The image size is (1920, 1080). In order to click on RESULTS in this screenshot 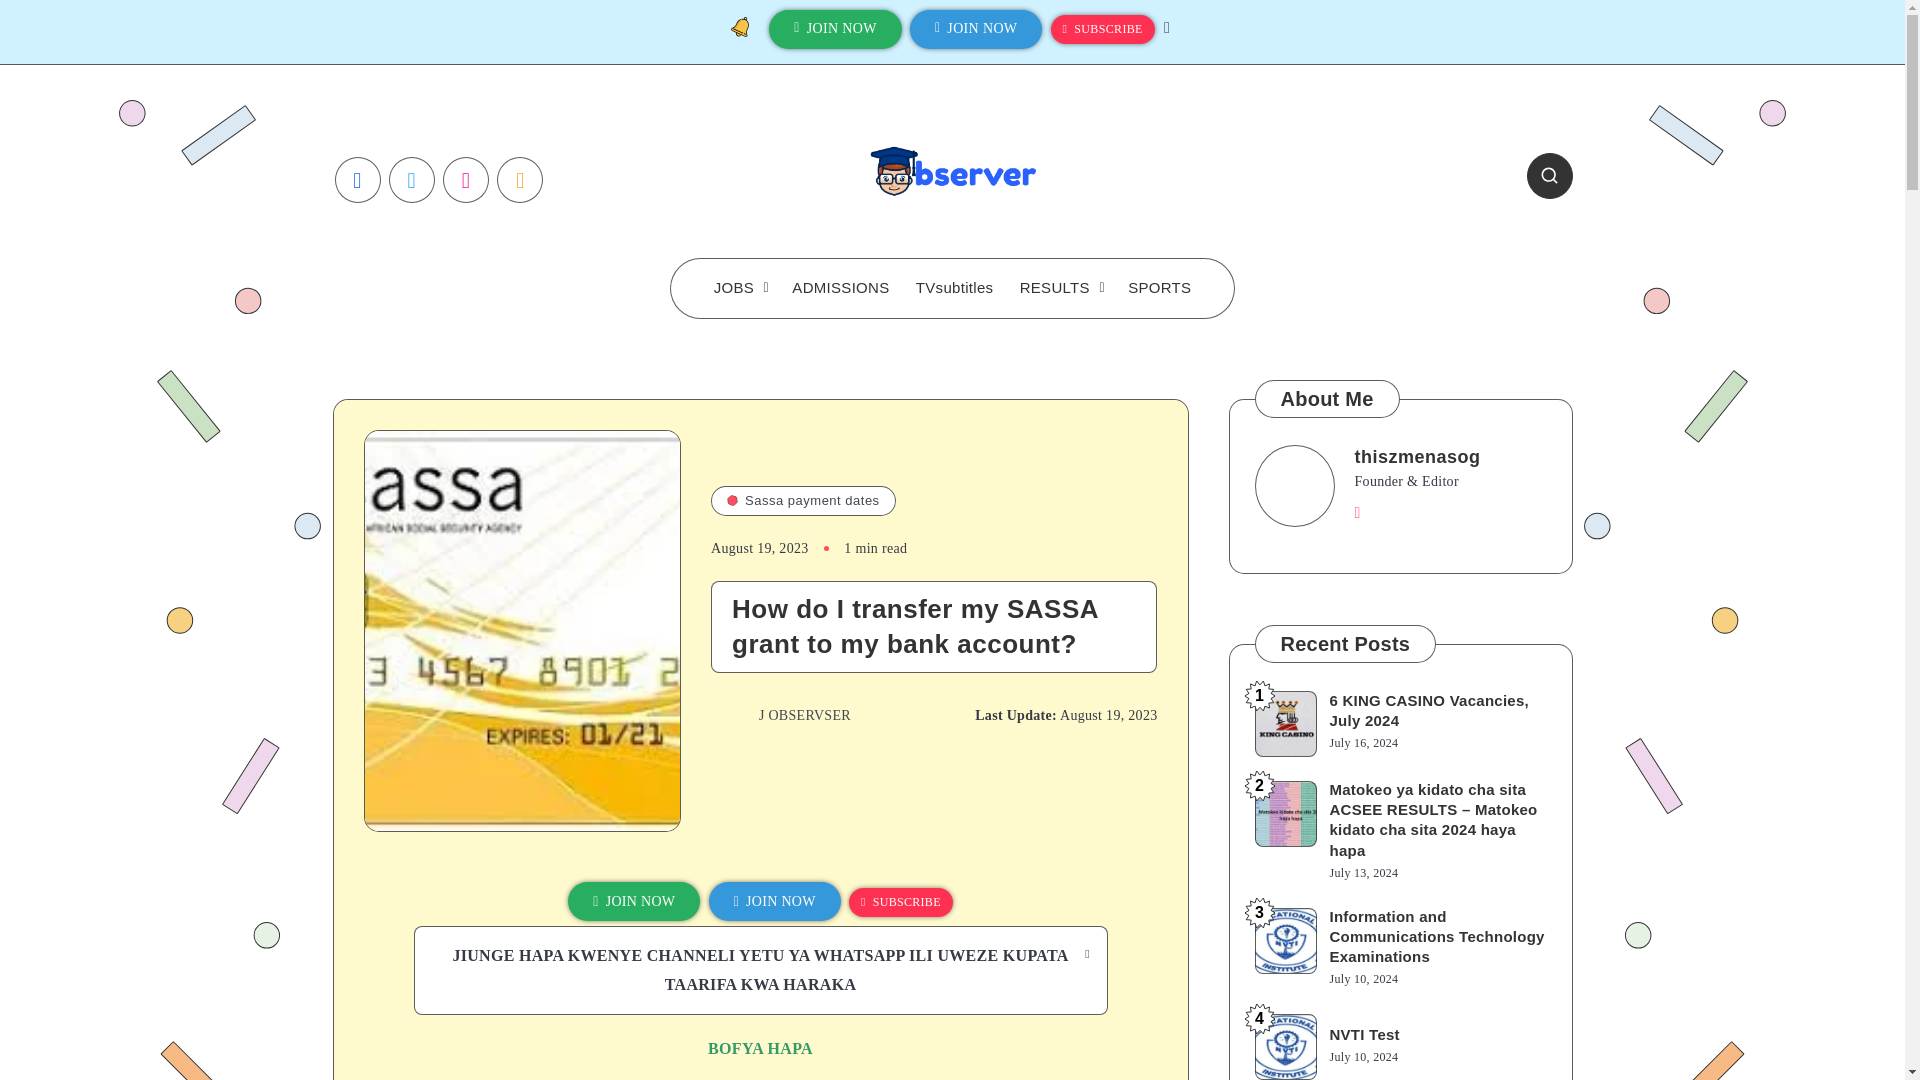, I will do `click(1054, 288)`.